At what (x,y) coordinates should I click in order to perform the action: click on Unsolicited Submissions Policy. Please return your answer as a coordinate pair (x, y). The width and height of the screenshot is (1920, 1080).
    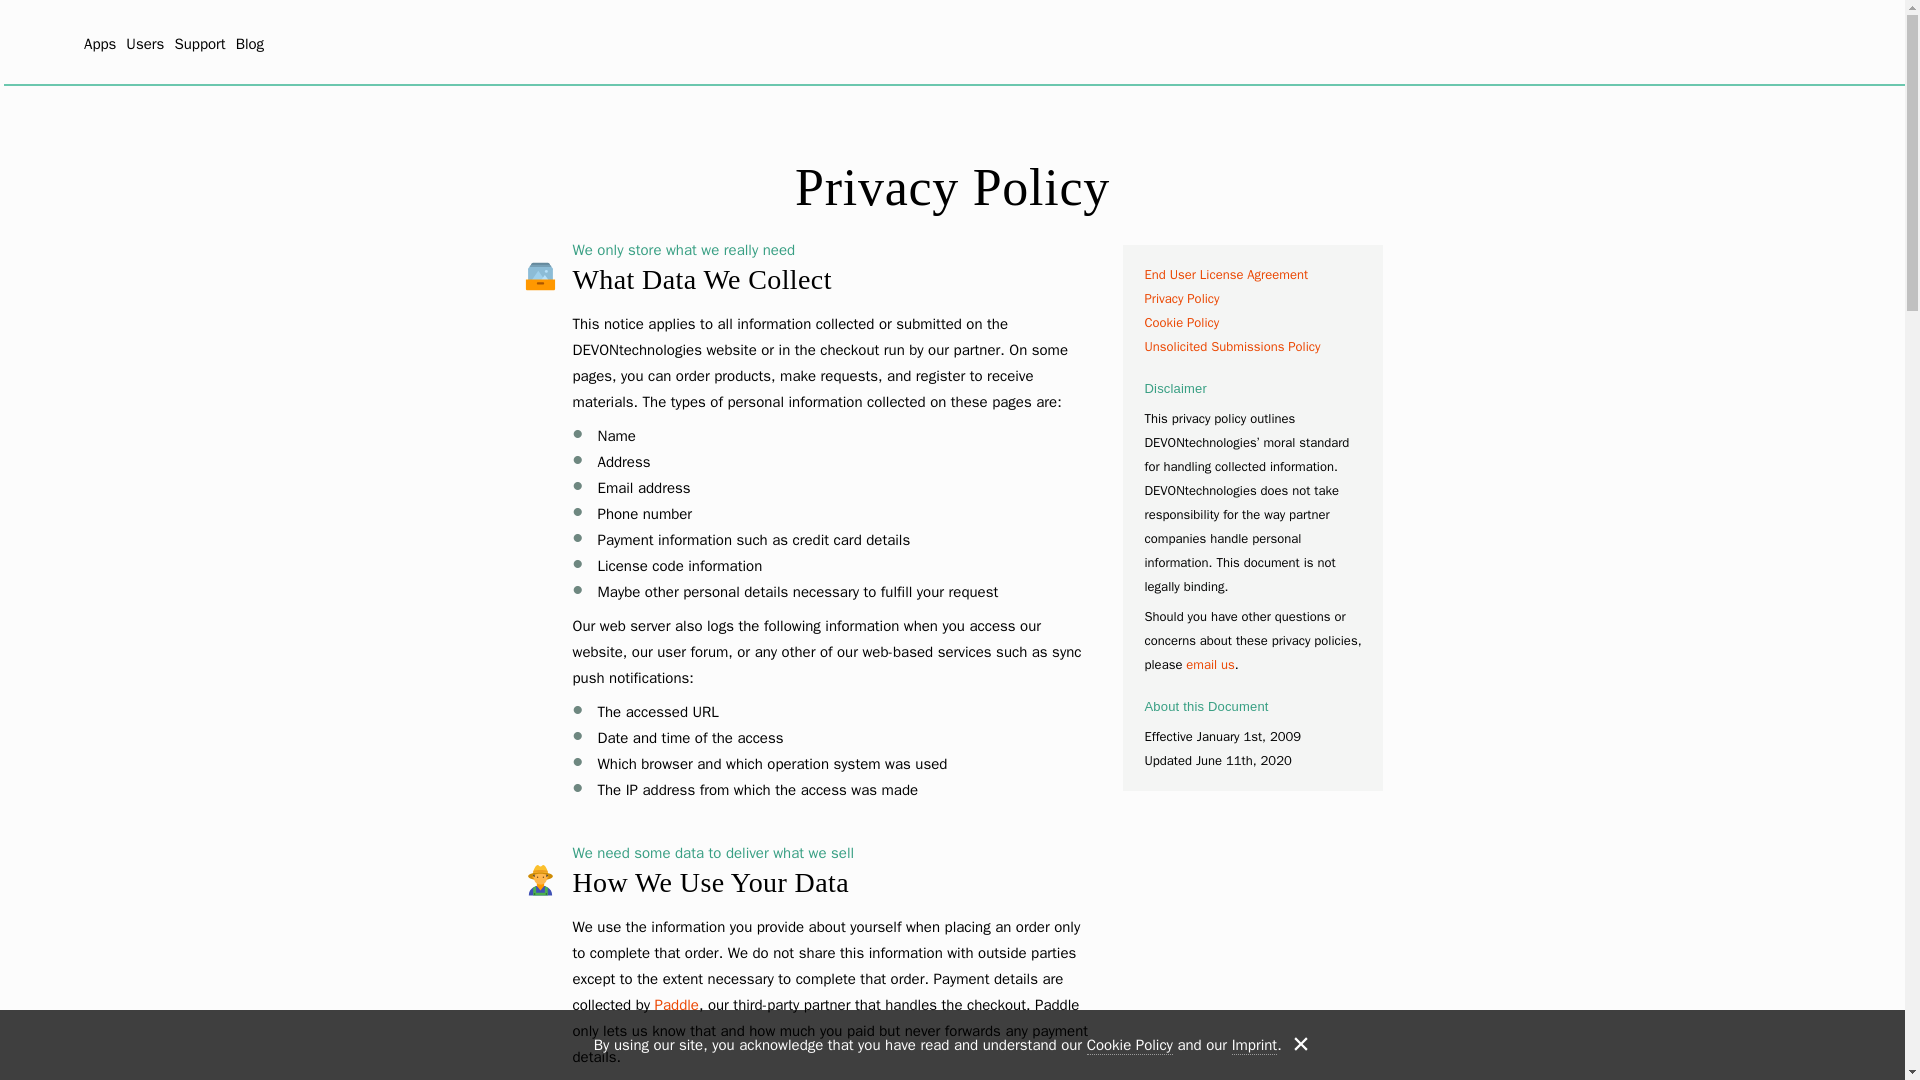
    Looking at the image, I should click on (1232, 346).